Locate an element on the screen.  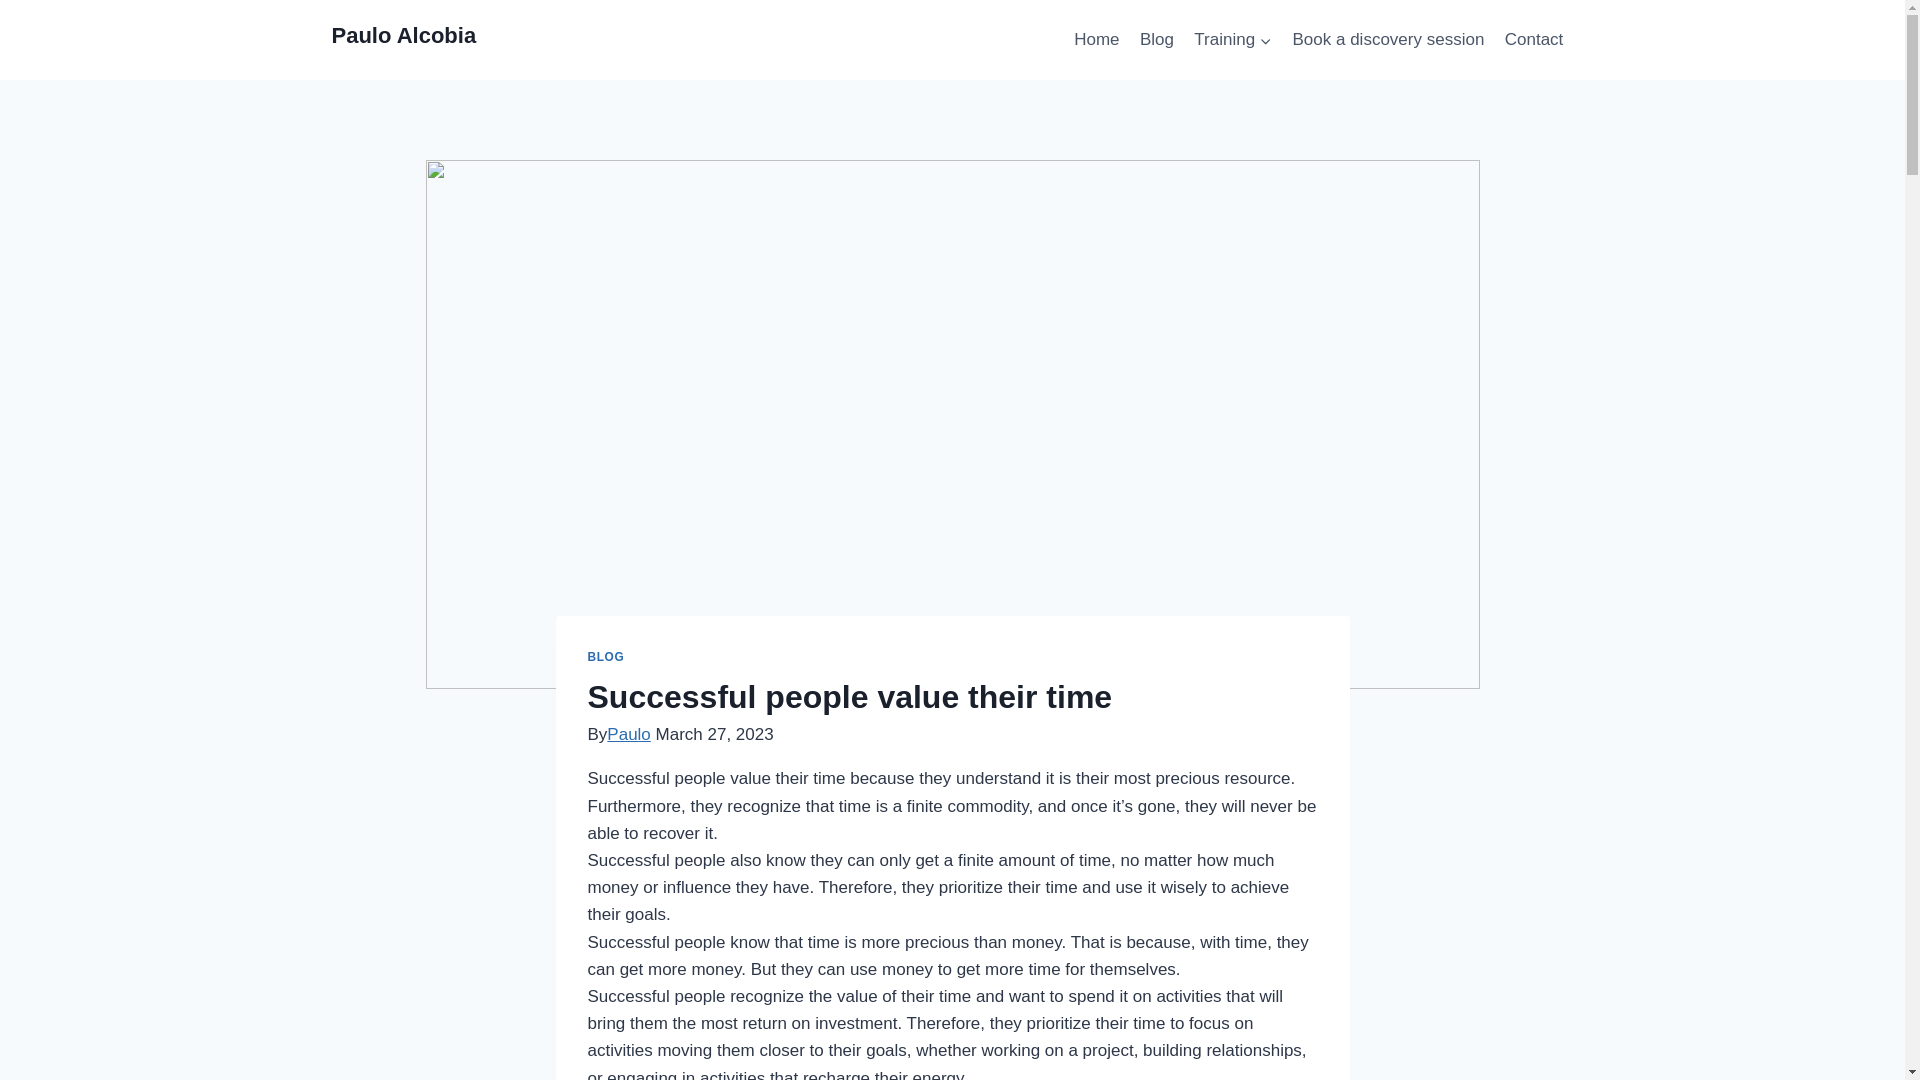
Training is located at coordinates (1233, 40).